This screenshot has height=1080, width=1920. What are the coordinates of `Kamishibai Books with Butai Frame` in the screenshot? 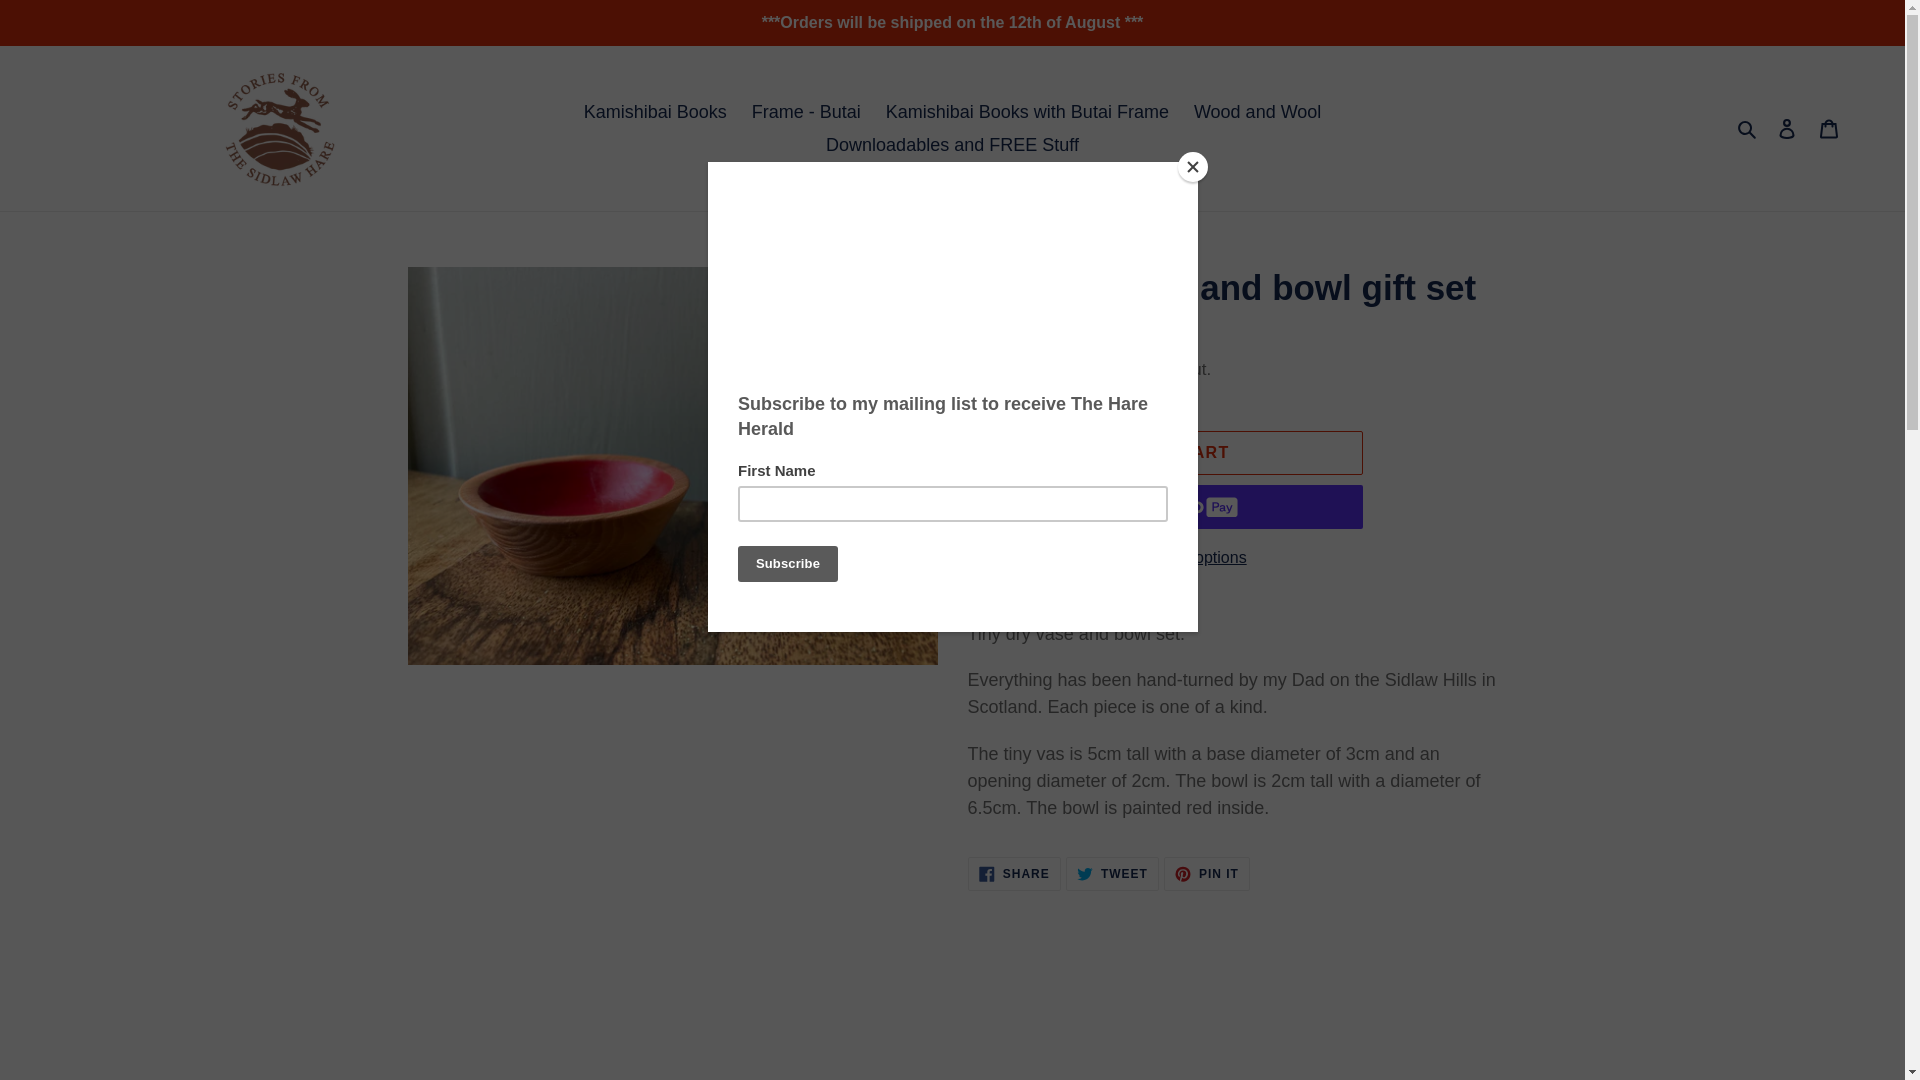 It's located at (1748, 128).